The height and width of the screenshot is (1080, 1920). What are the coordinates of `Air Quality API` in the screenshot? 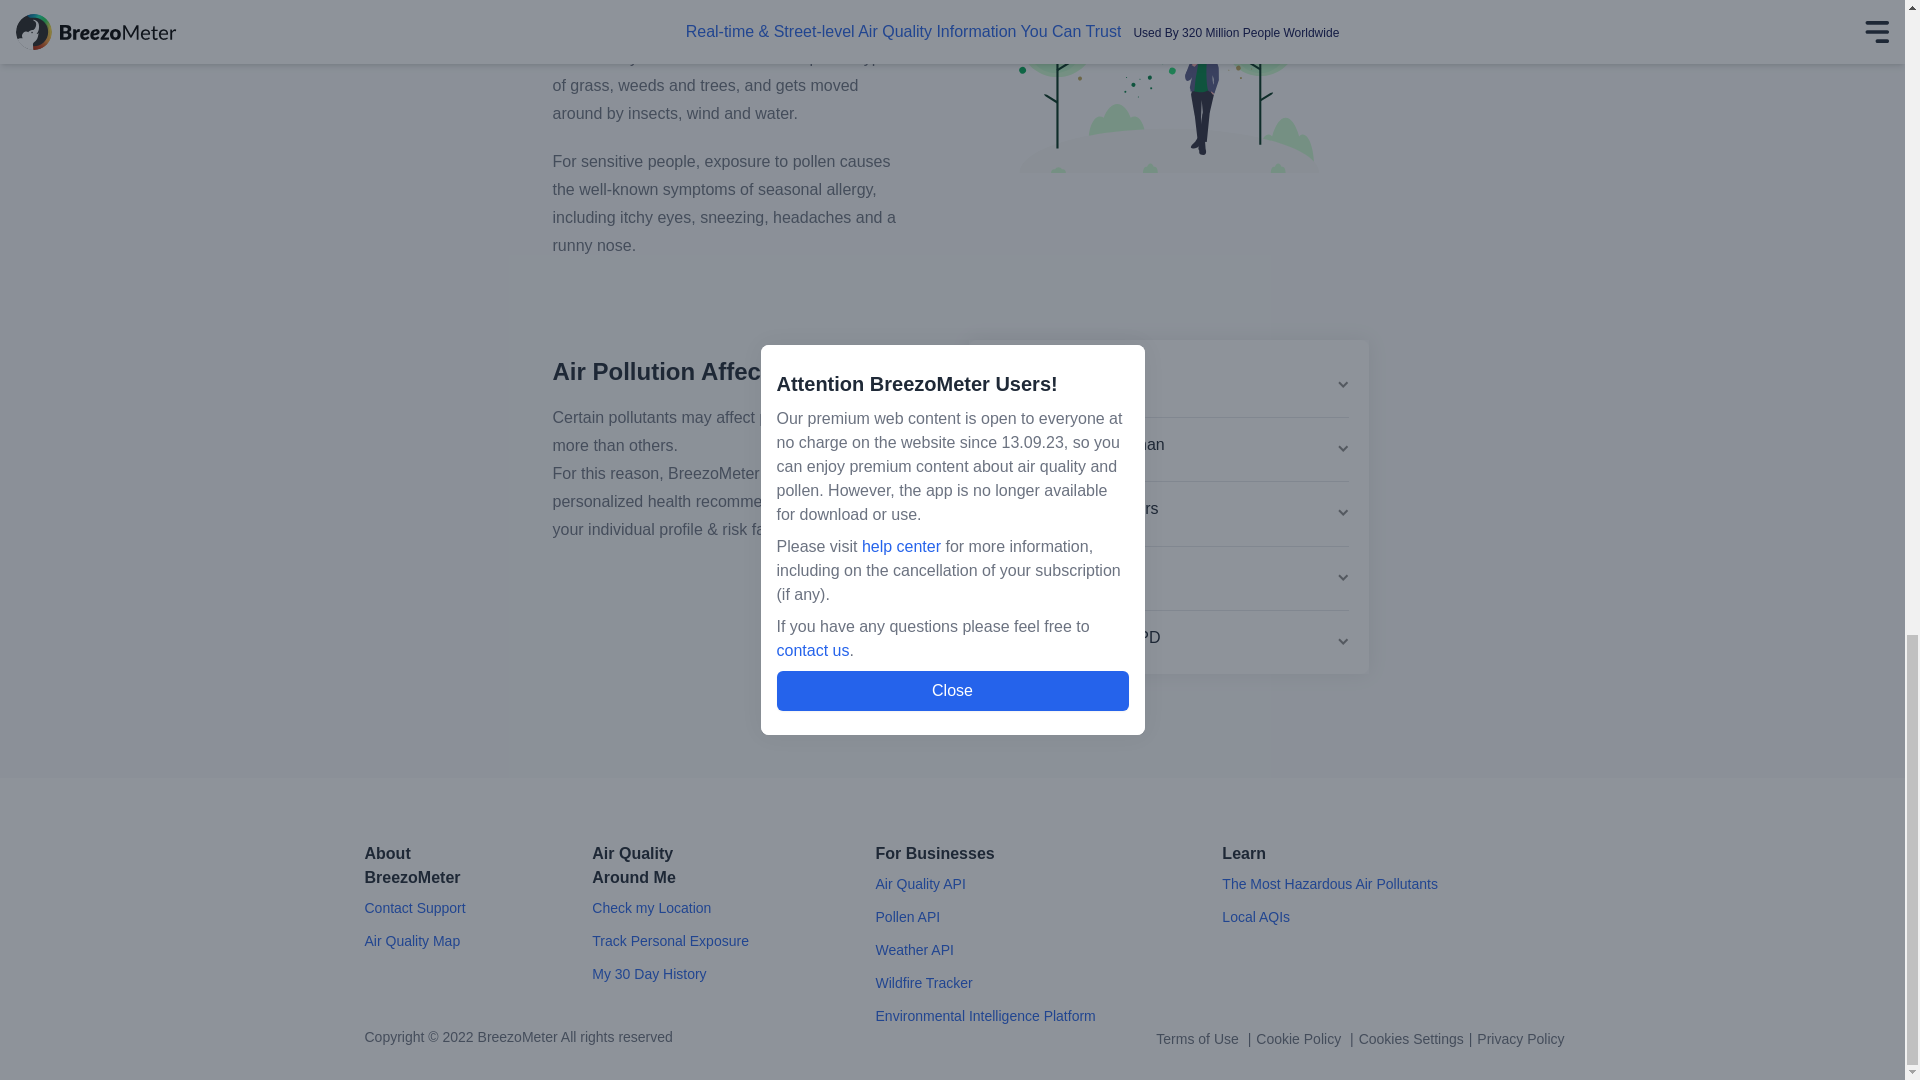 It's located at (920, 884).